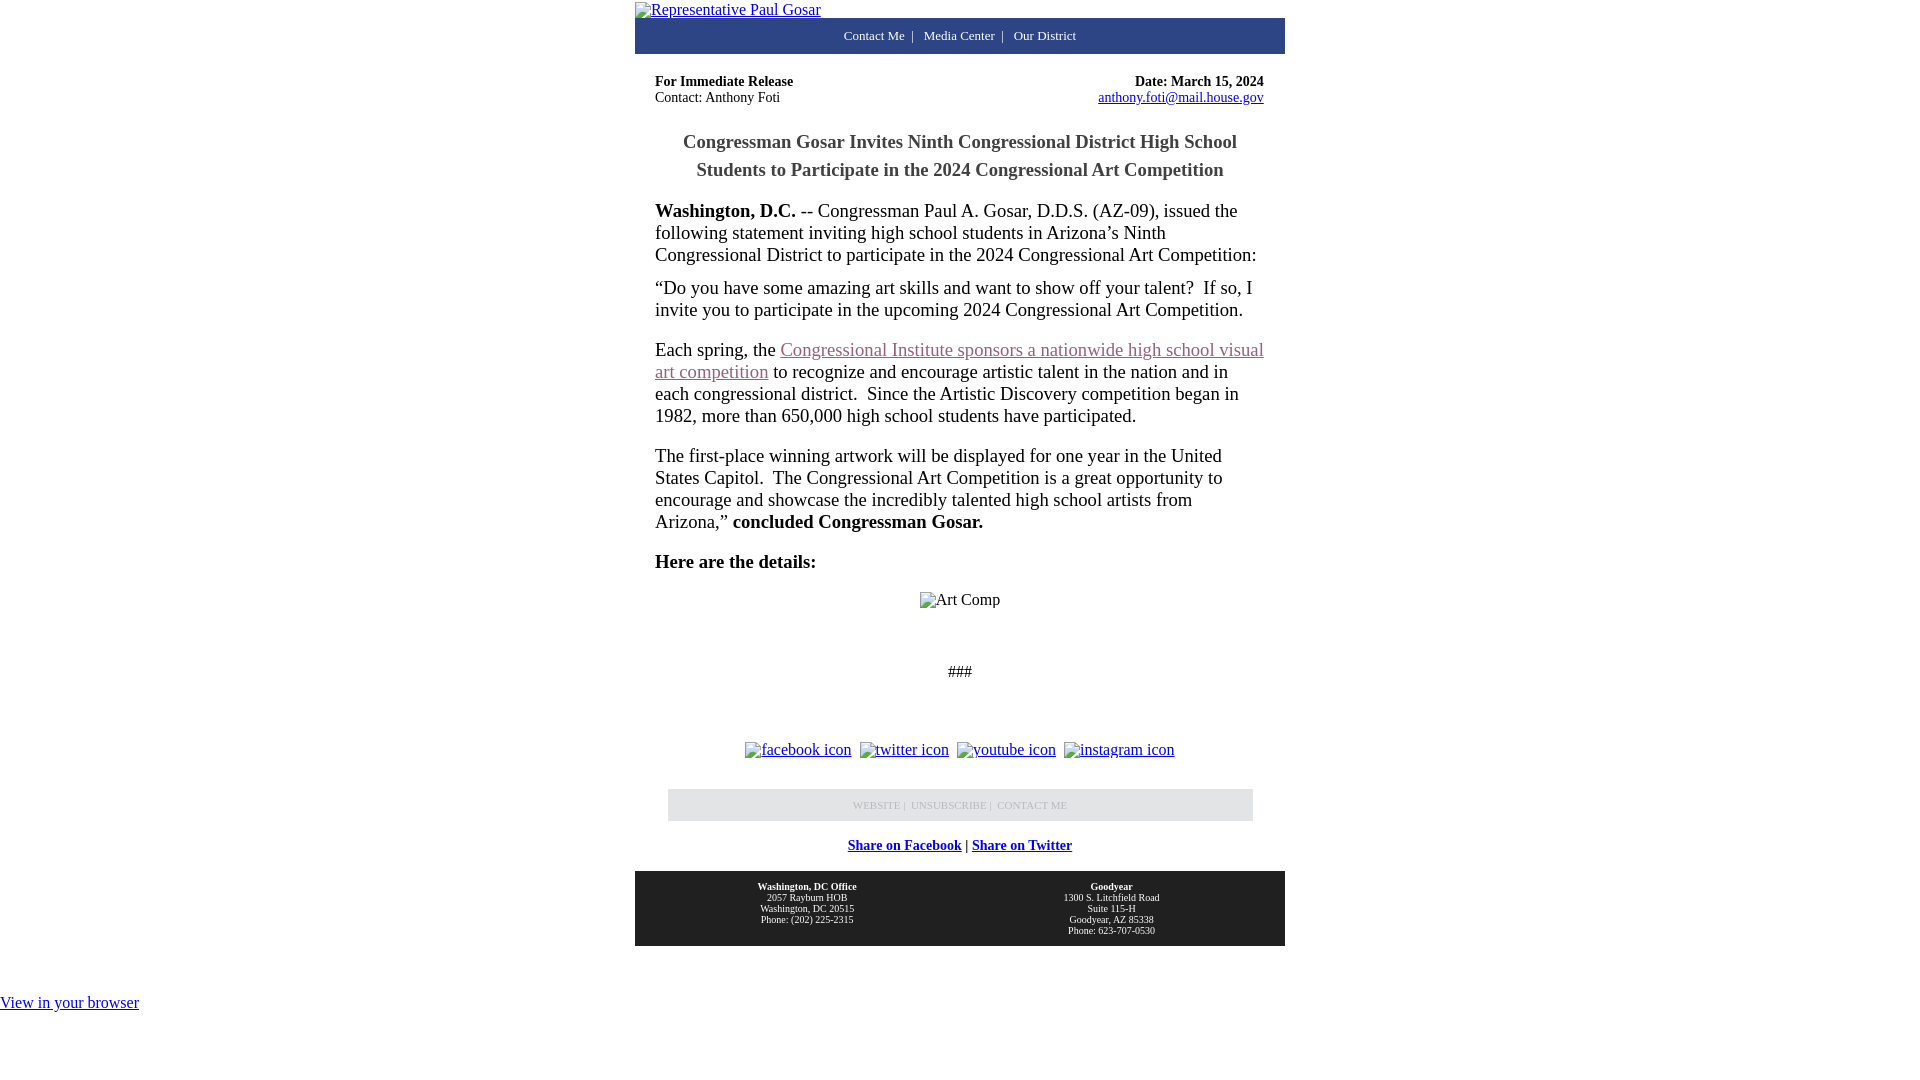 This screenshot has height=1080, width=1920. What do you see at coordinates (904, 846) in the screenshot?
I see `Share on Facebook` at bounding box center [904, 846].